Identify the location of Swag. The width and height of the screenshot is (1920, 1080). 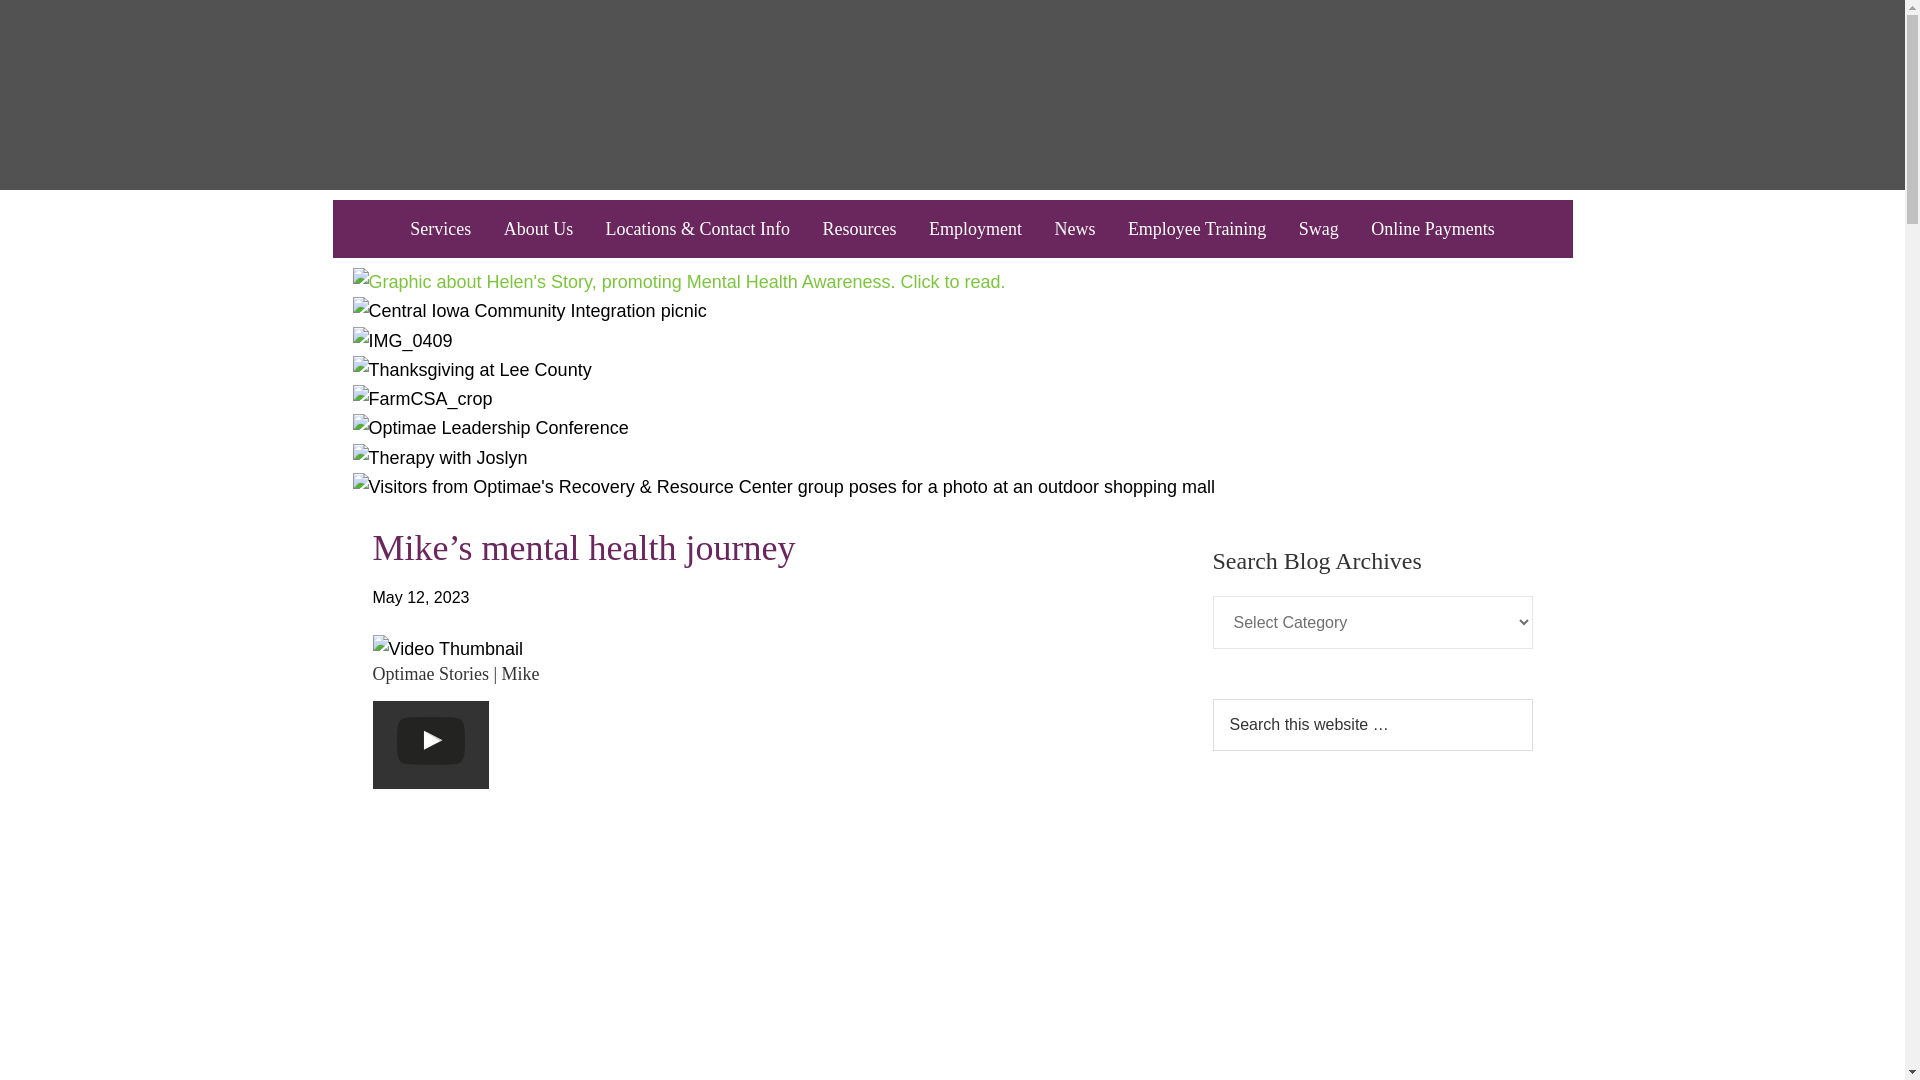
(1318, 228).